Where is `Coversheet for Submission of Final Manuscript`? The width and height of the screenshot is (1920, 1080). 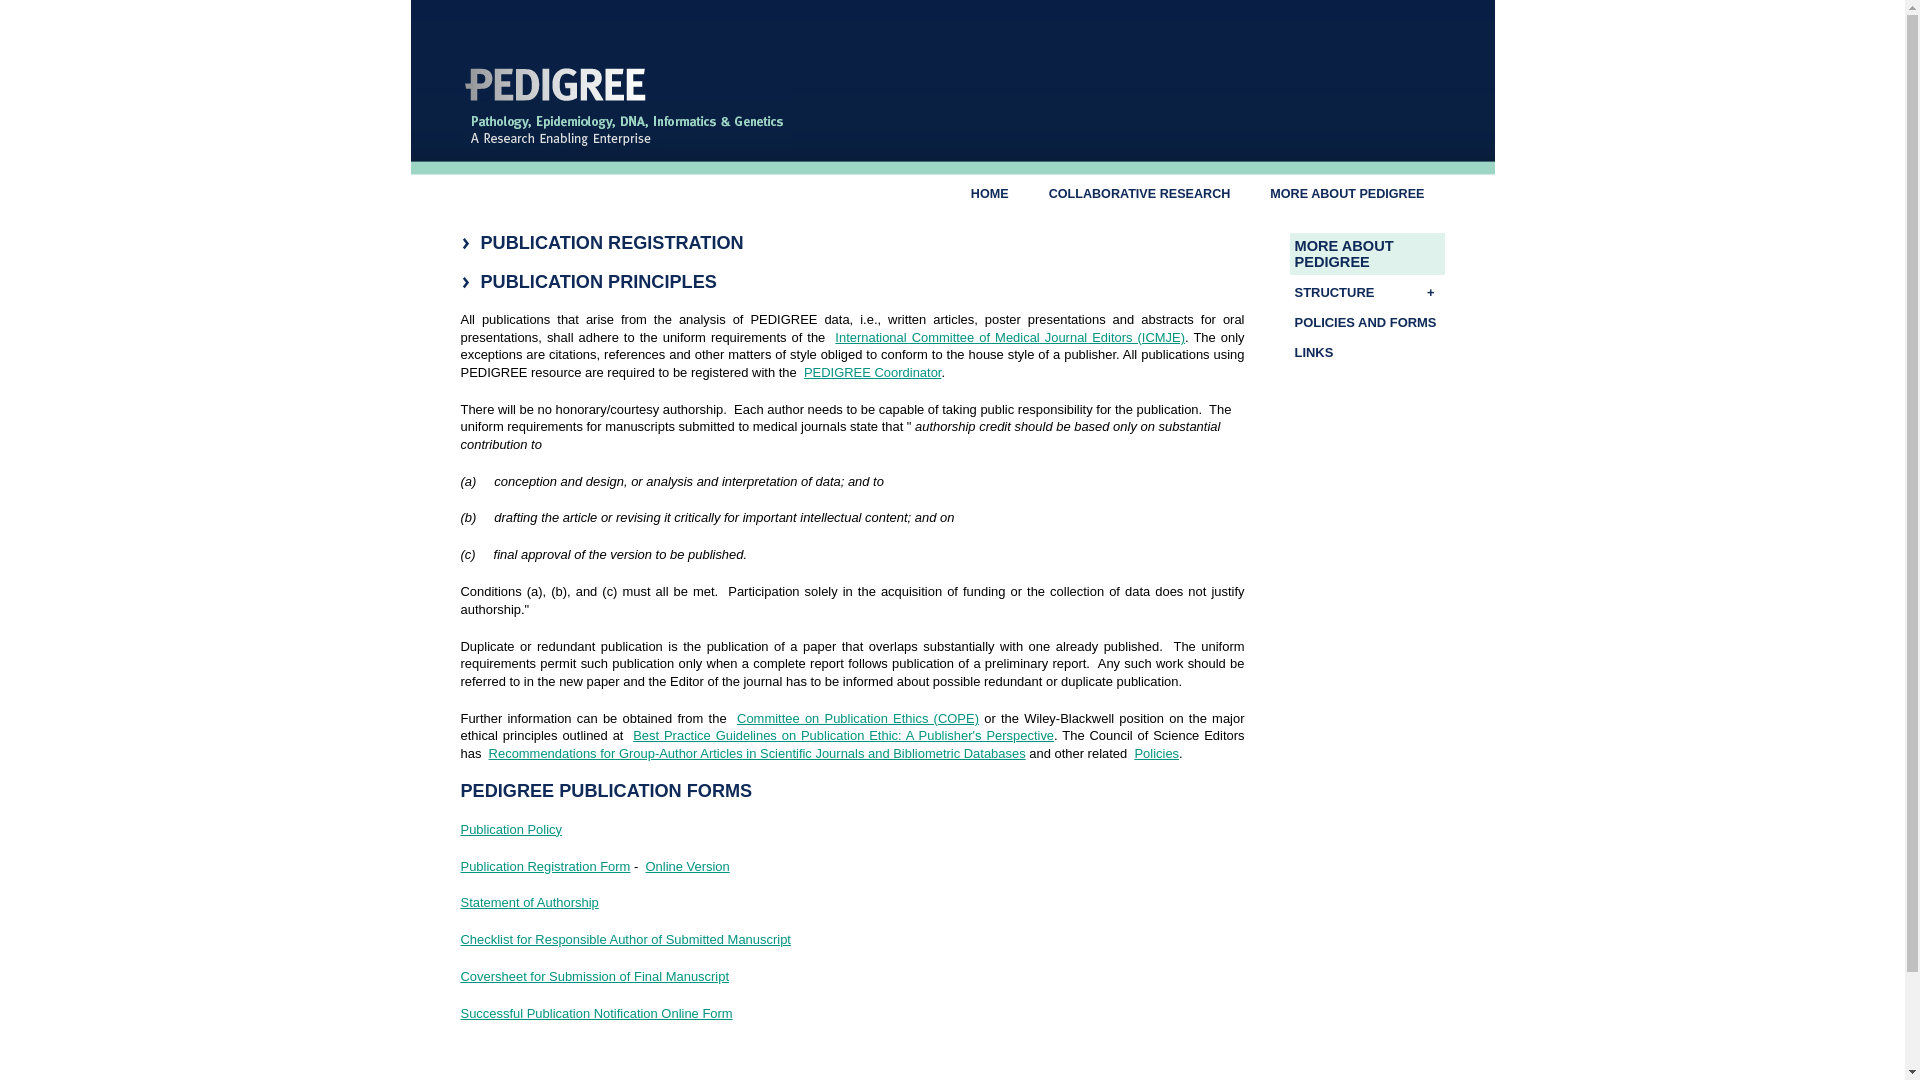
Coversheet for Submission of Final Manuscript is located at coordinates (594, 976).